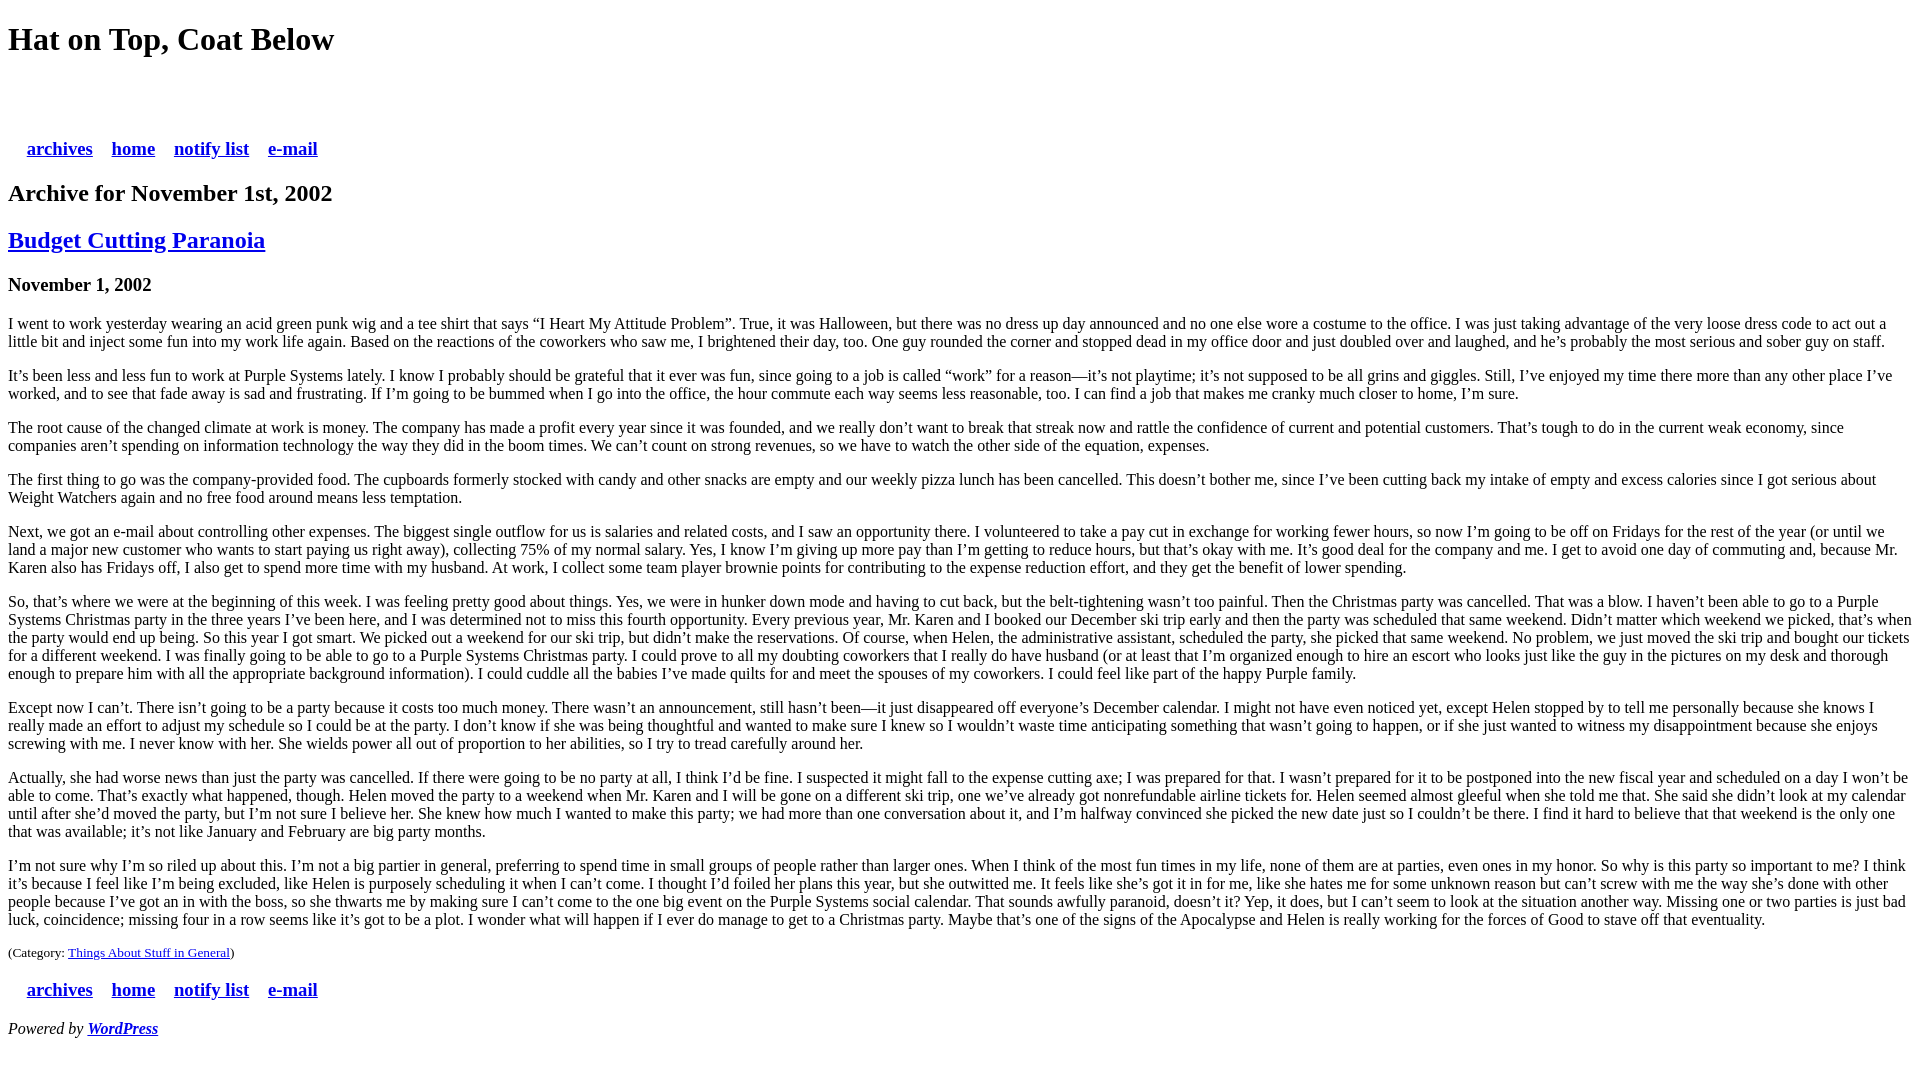 The height and width of the screenshot is (1080, 1920). What do you see at coordinates (59, 148) in the screenshot?
I see `archives` at bounding box center [59, 148].